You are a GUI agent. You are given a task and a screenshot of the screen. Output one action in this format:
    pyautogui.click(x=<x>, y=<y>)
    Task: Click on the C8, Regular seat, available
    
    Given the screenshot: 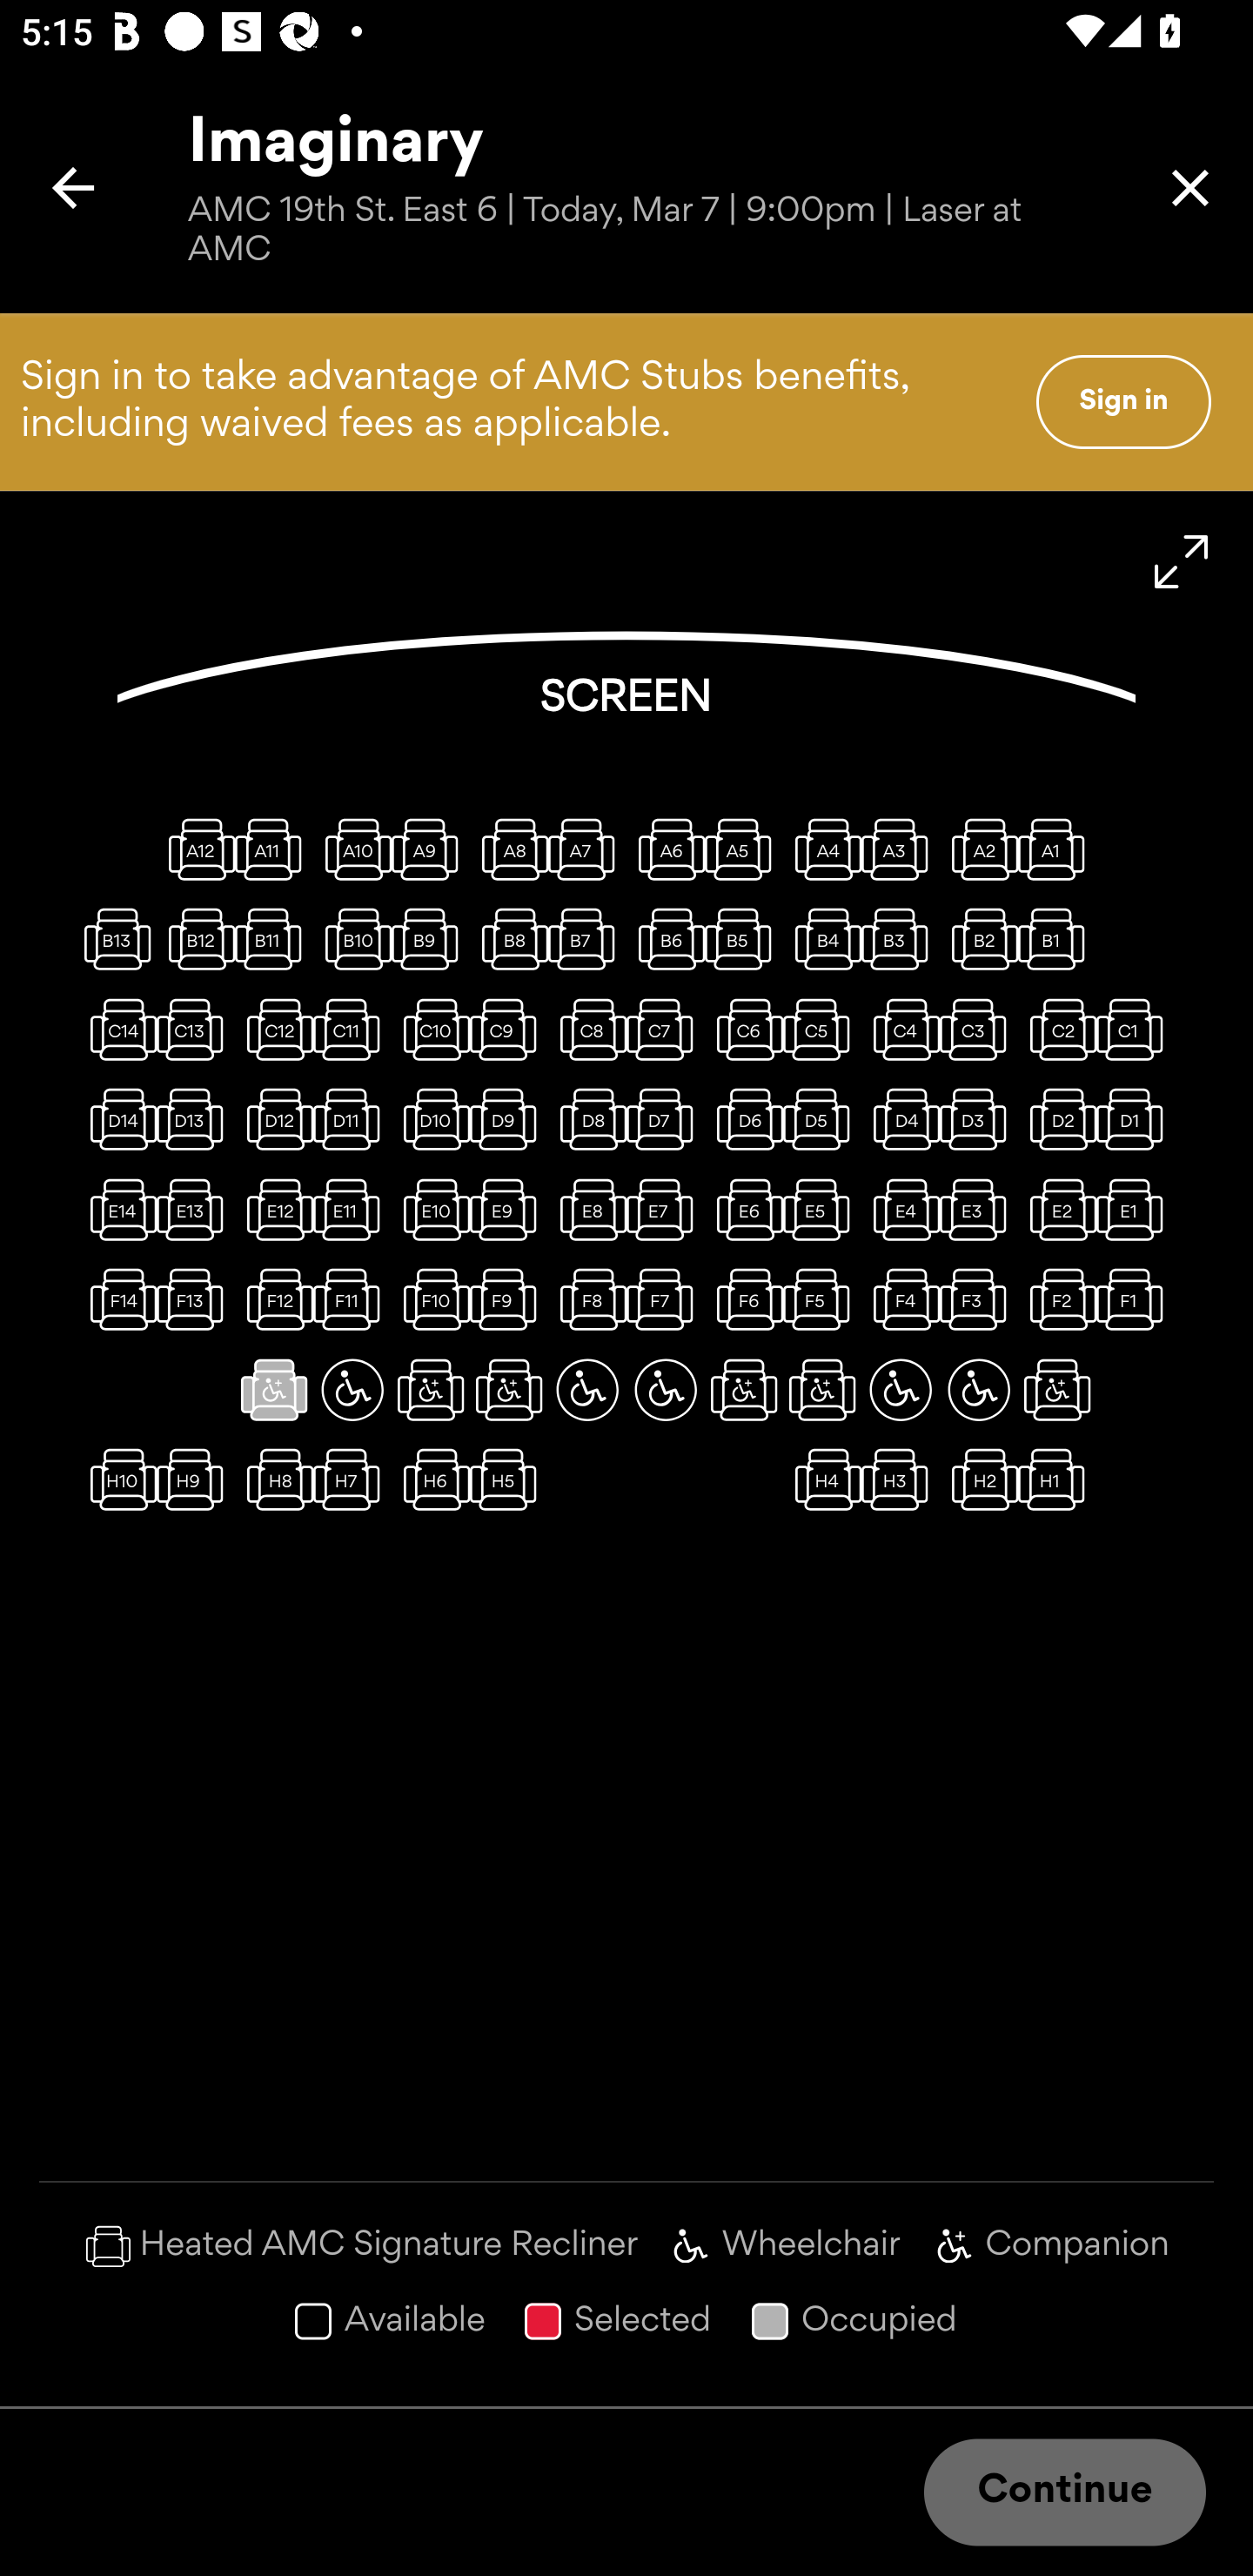 What is the action you would take?
    pyautogui.click(x=587, y=1029)
    